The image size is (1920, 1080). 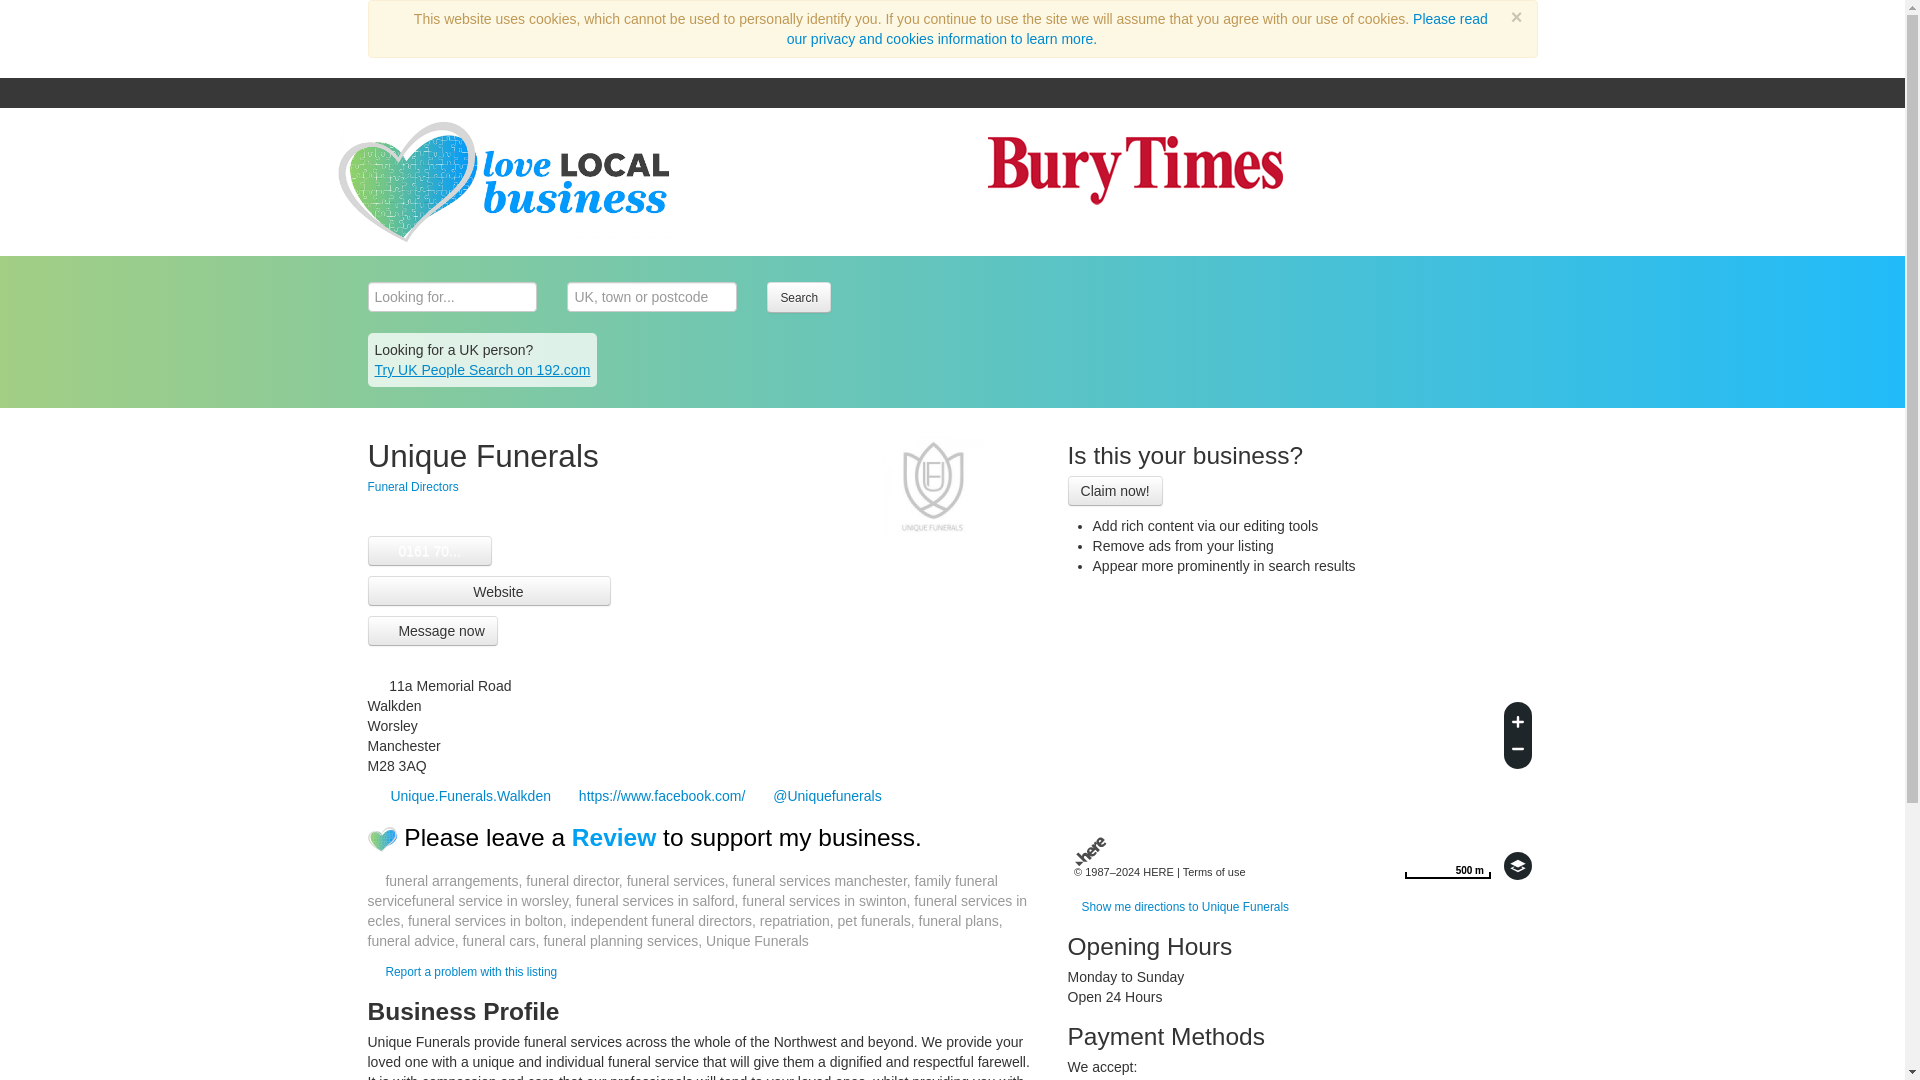 What do you see at coordinates (470, 971) in the screenshot?
I see `Website` at bounding box center [470, 971].